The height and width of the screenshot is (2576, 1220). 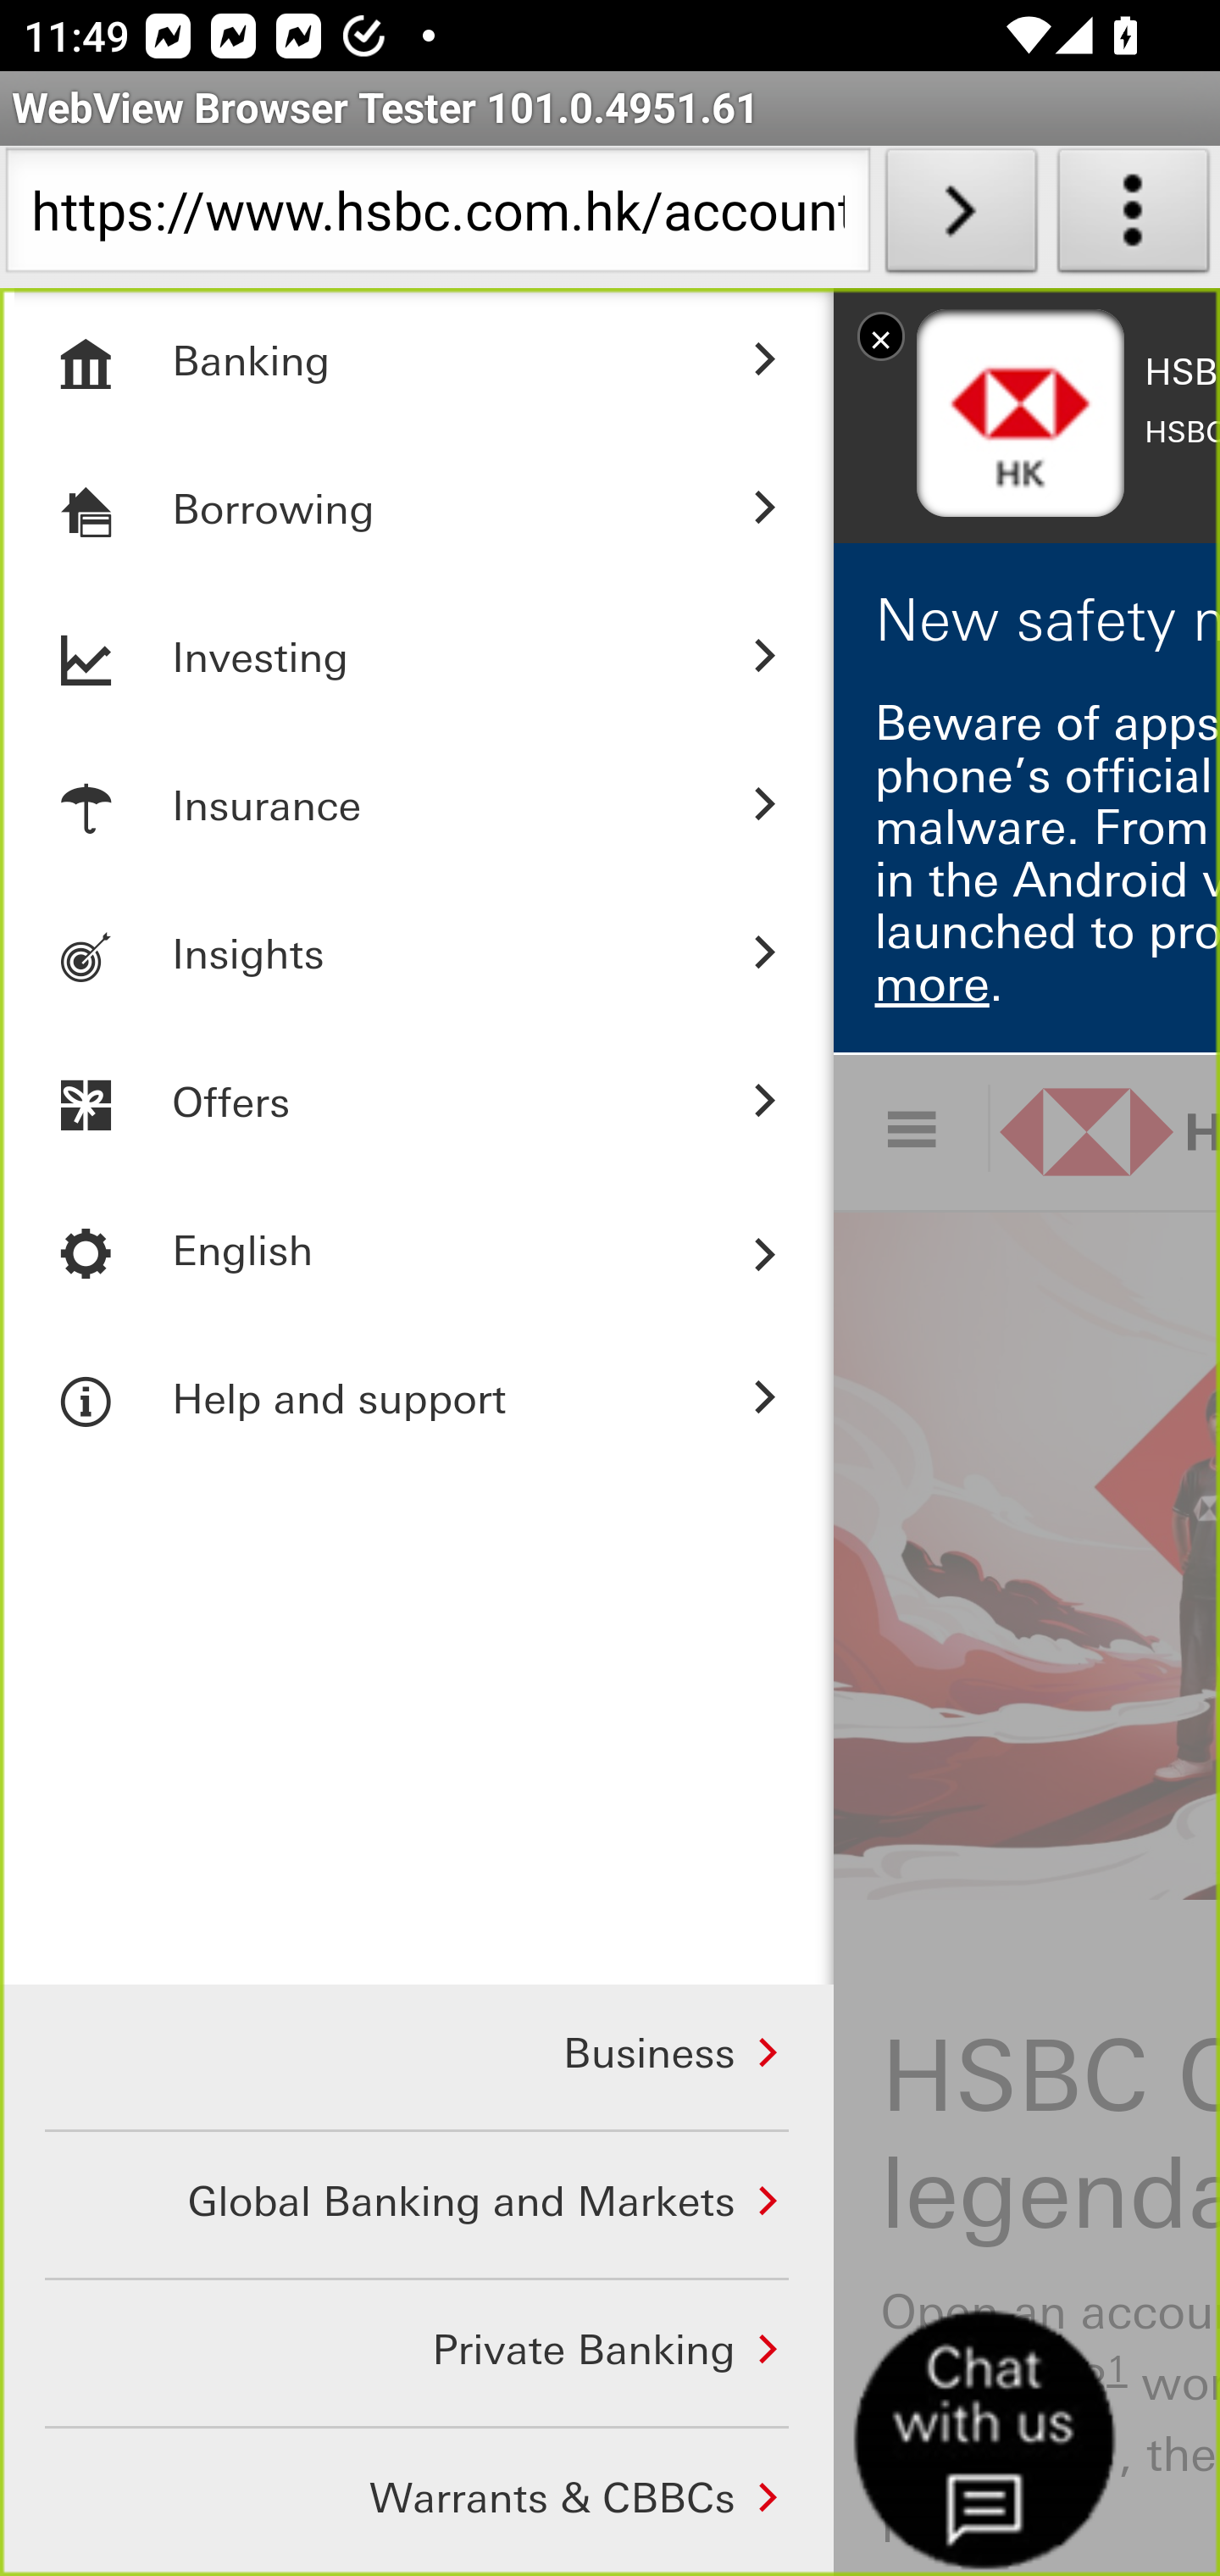 I want to click on Load URL, so click(x=961, y=217).